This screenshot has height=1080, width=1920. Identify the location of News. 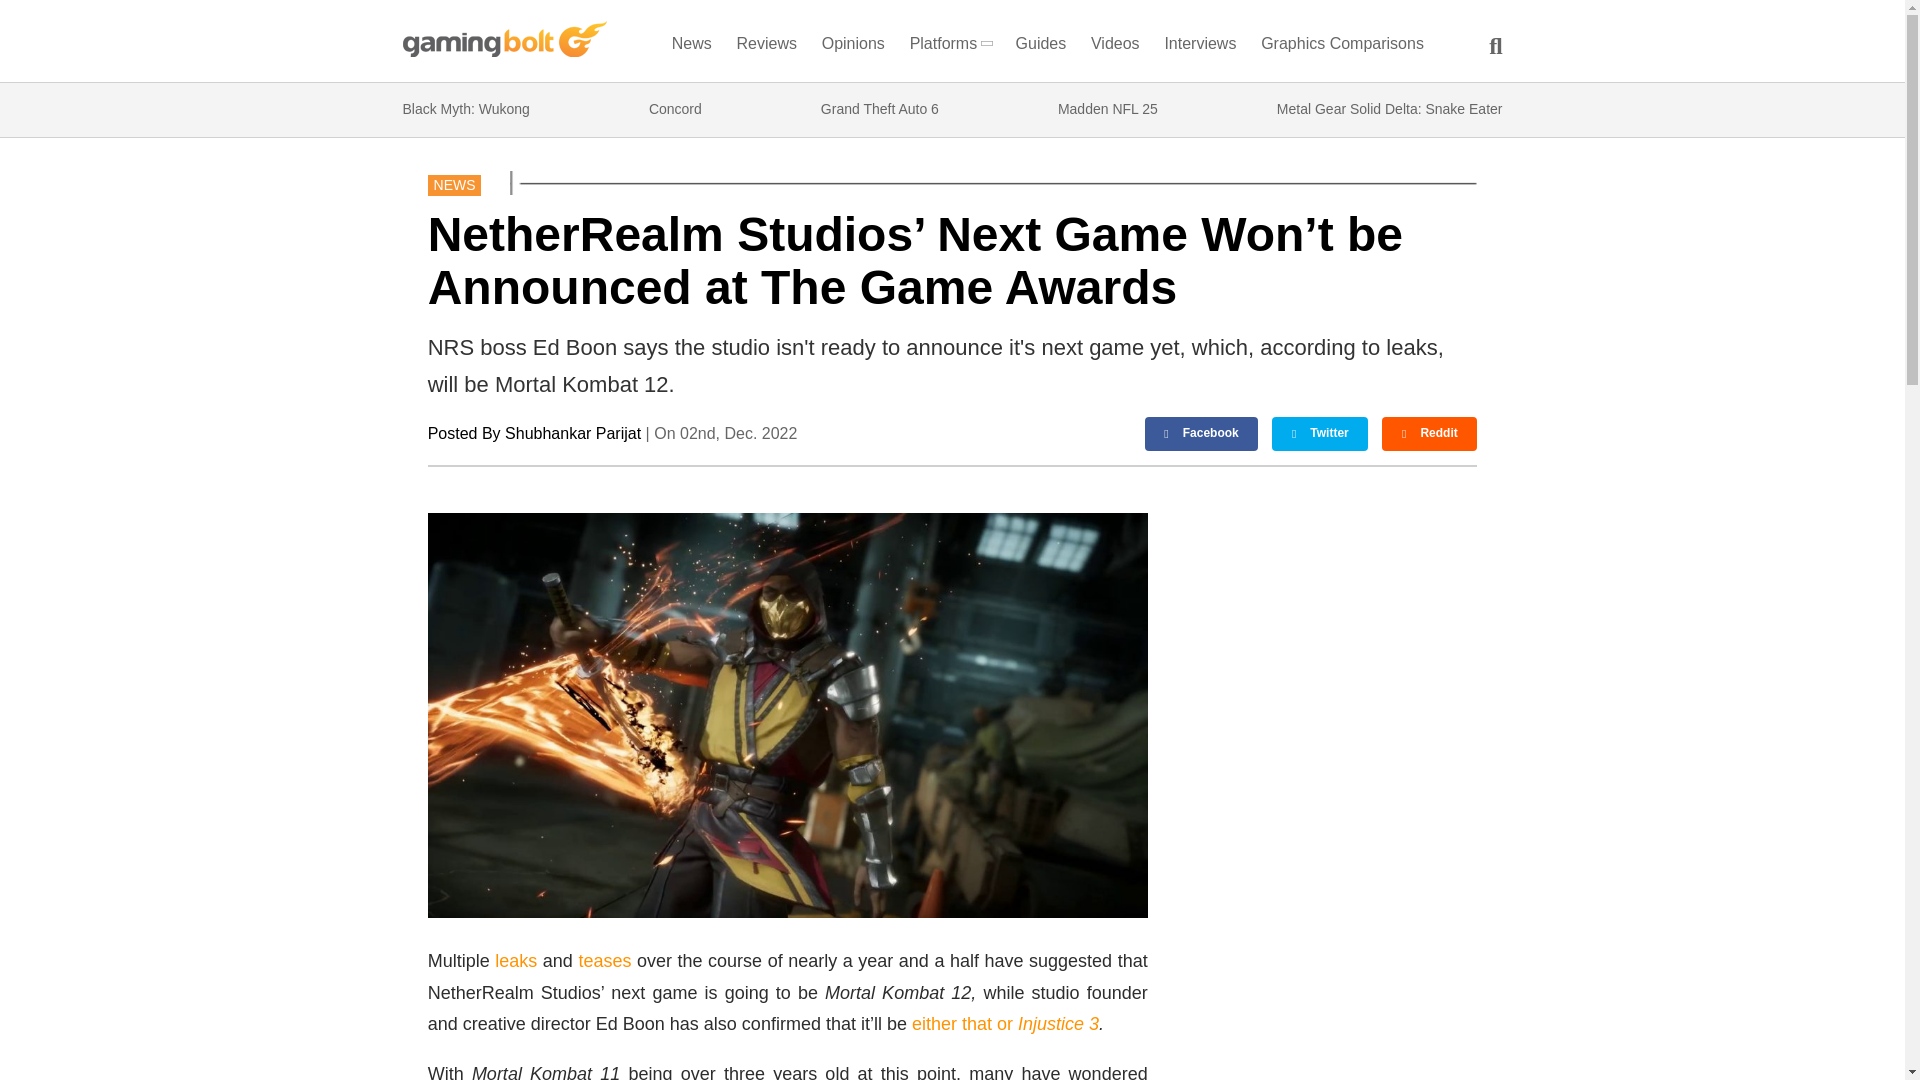
(691, 48).